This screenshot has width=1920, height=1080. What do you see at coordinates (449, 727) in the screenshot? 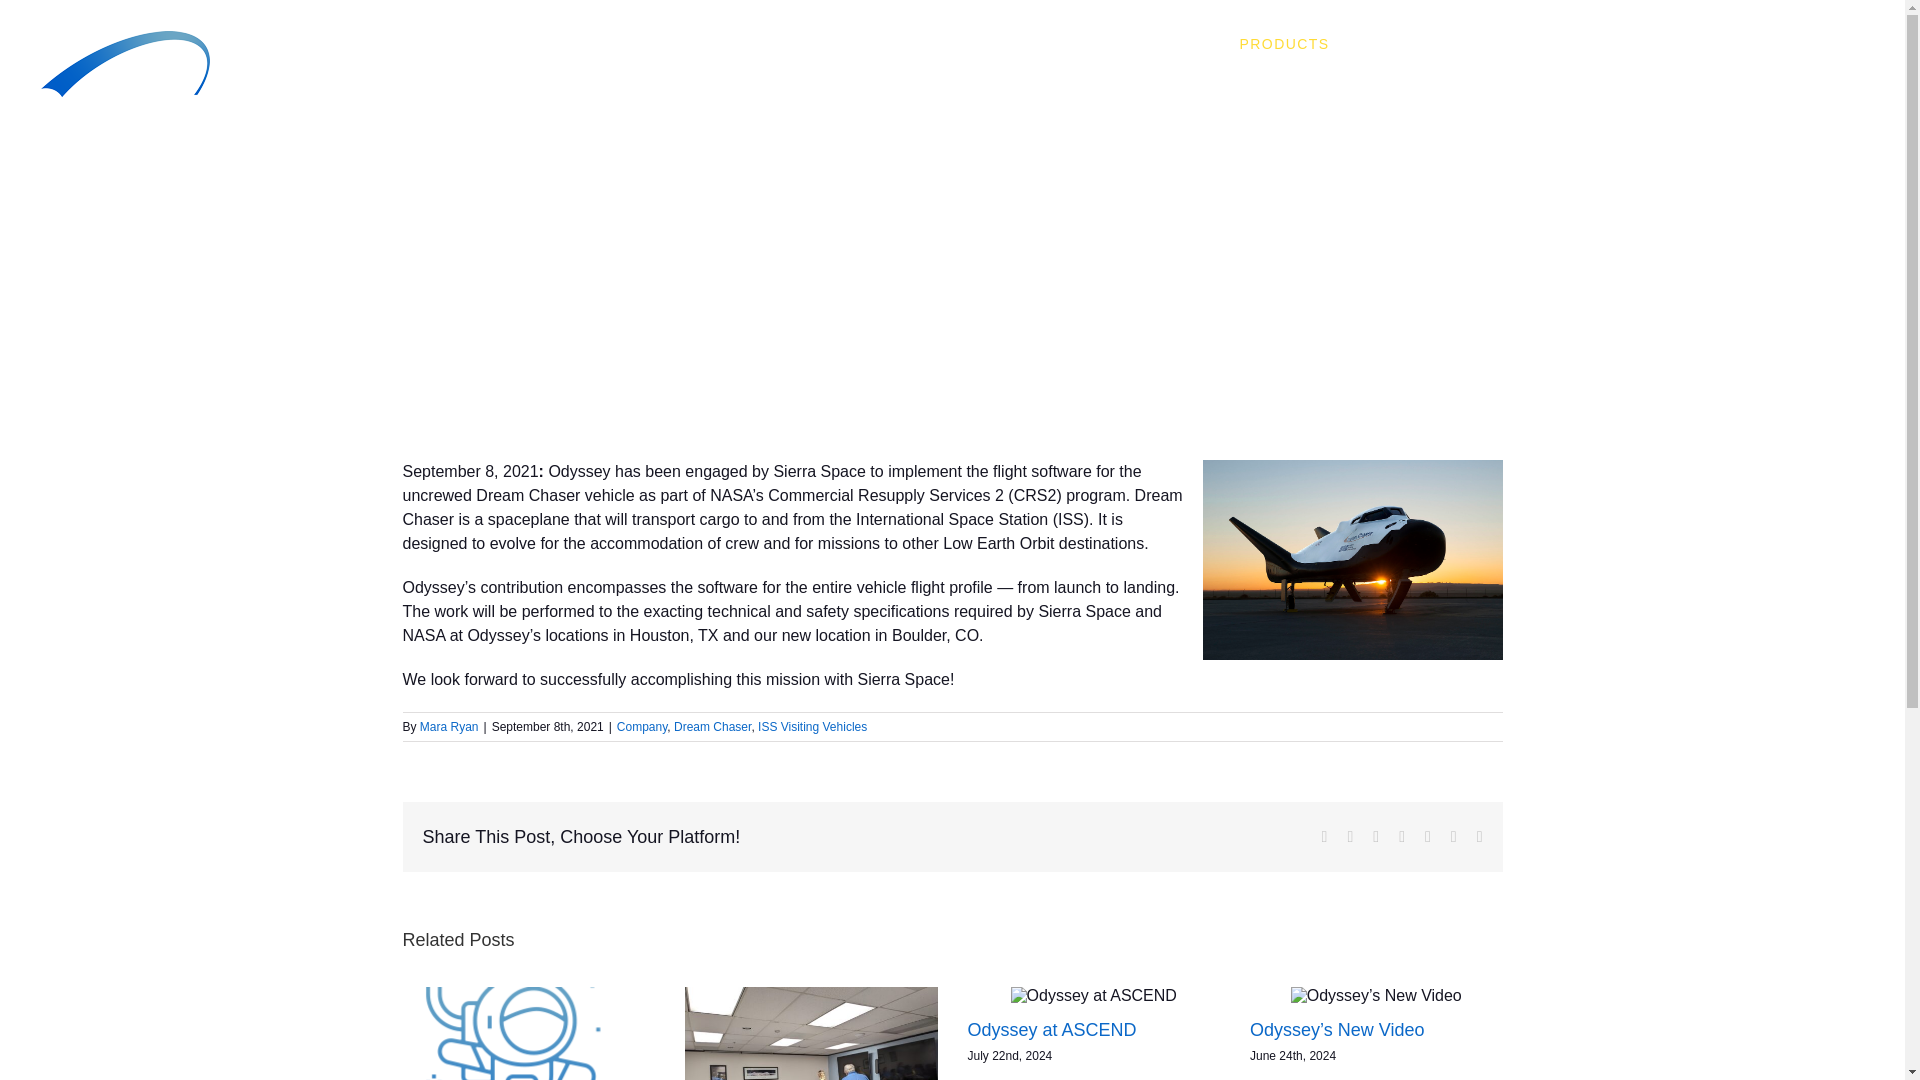
I see `Mara Ryan` at bounding box center [449, 727].